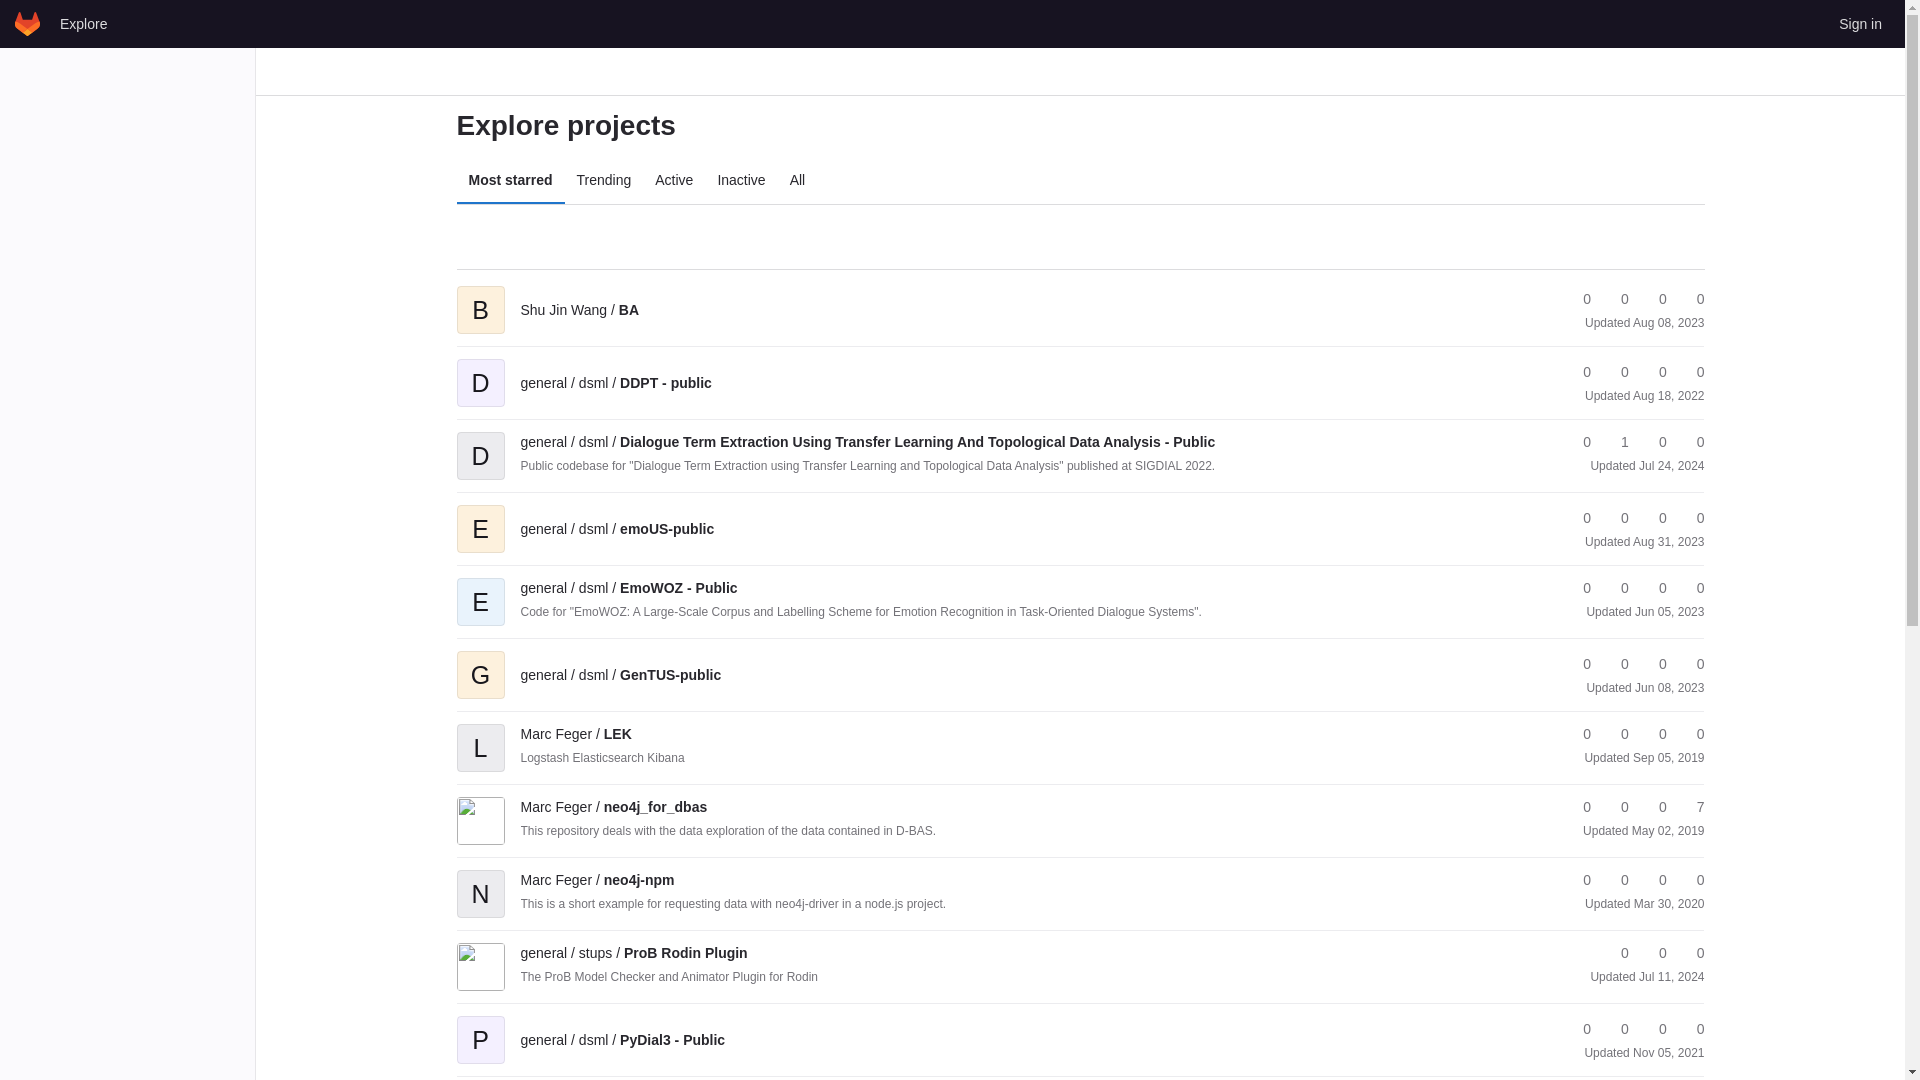  I want to click on Merge requests, so click(1654, 372).